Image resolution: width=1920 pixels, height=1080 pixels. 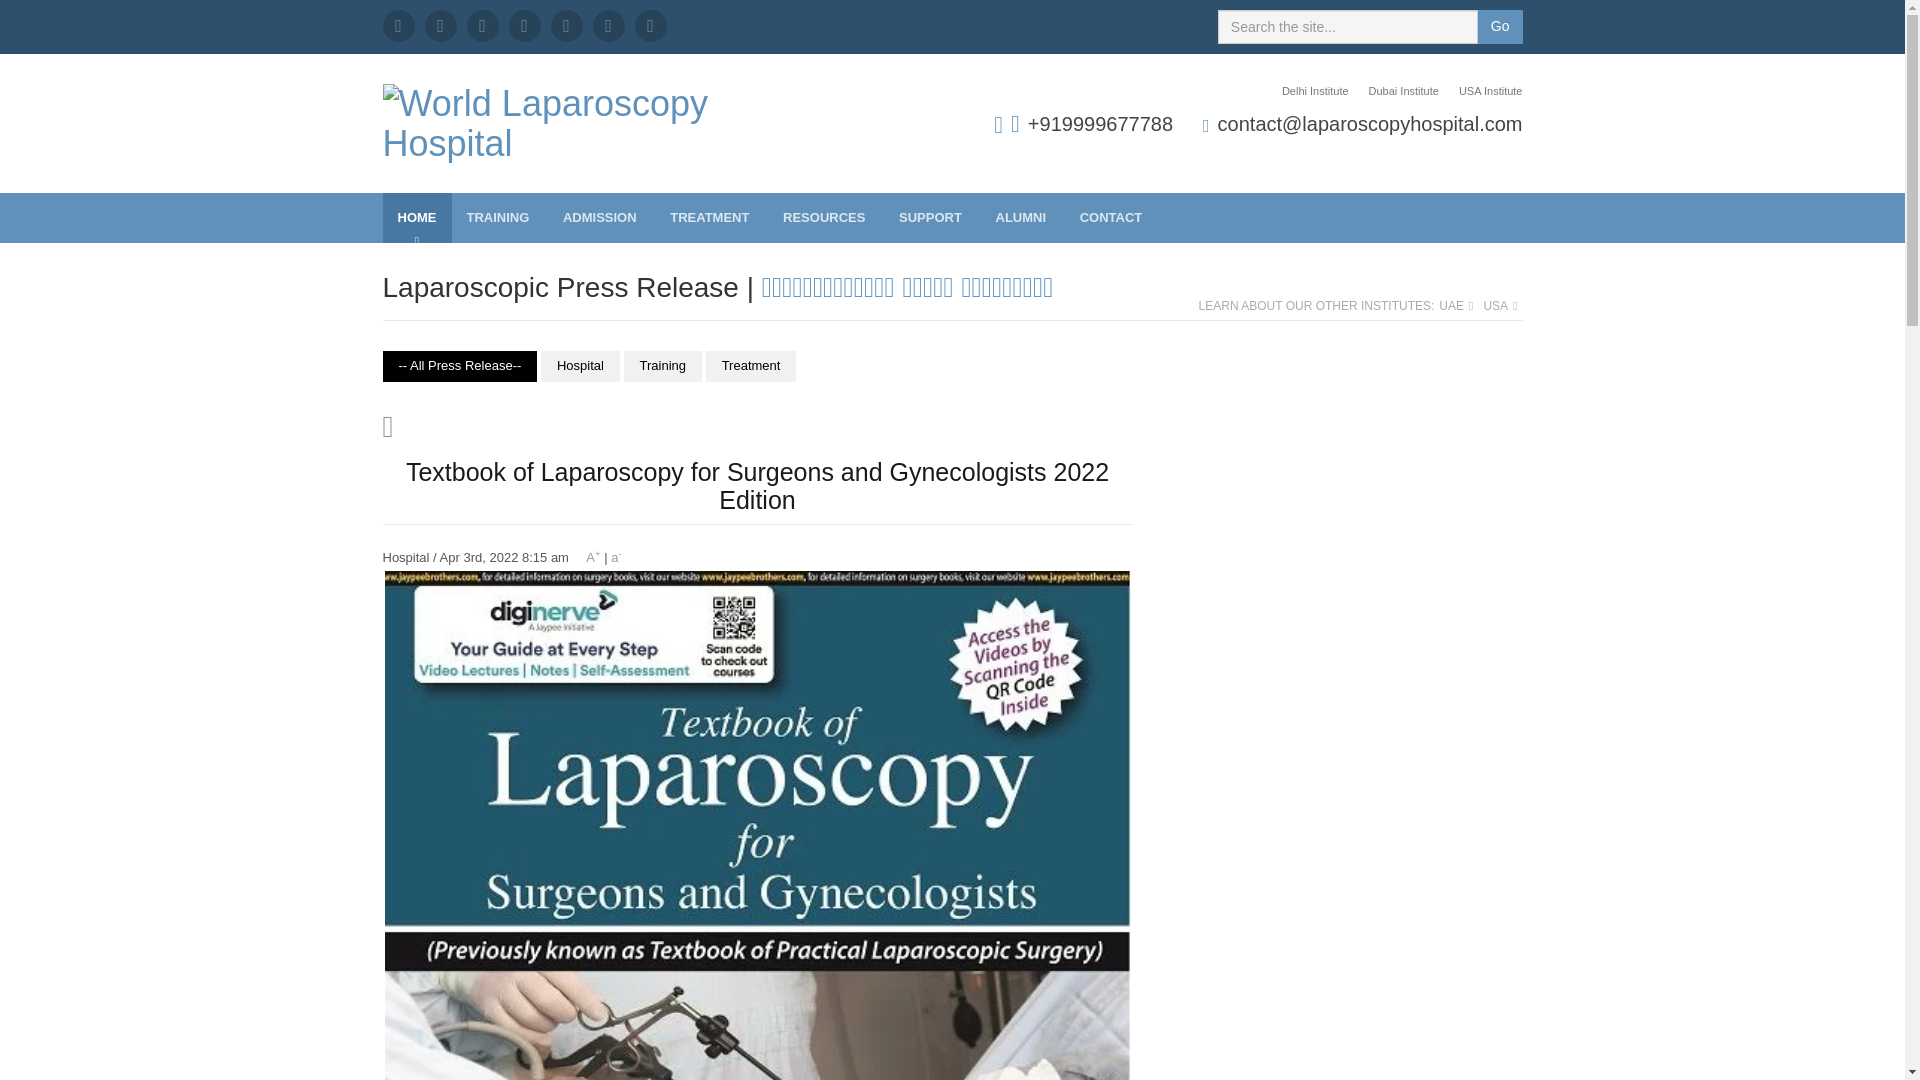 What do you see at coordinates (600, 218) in the screenshot?
I see `ADMISSION` at bounding box center [600, 218].